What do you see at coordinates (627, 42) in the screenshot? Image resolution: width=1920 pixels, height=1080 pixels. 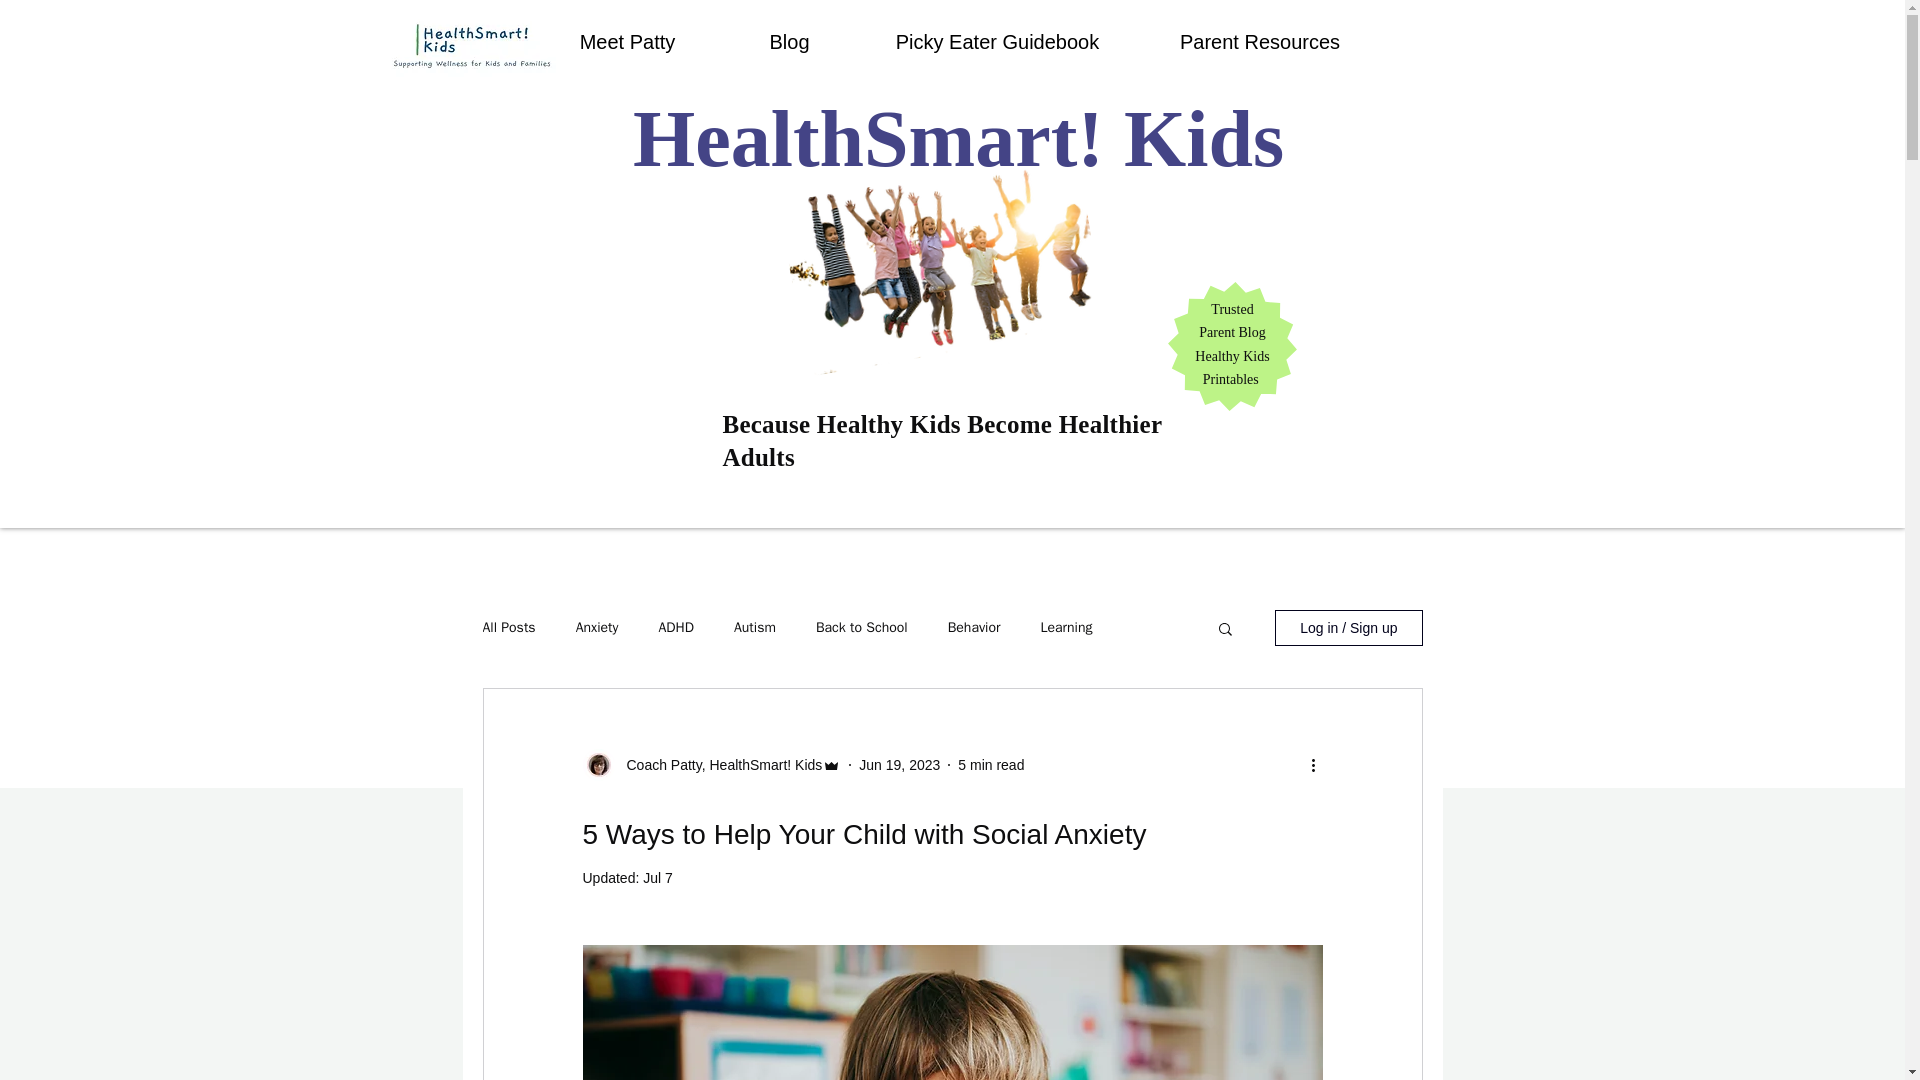 I see `Meet Patty` at bounding box center [627, 42].